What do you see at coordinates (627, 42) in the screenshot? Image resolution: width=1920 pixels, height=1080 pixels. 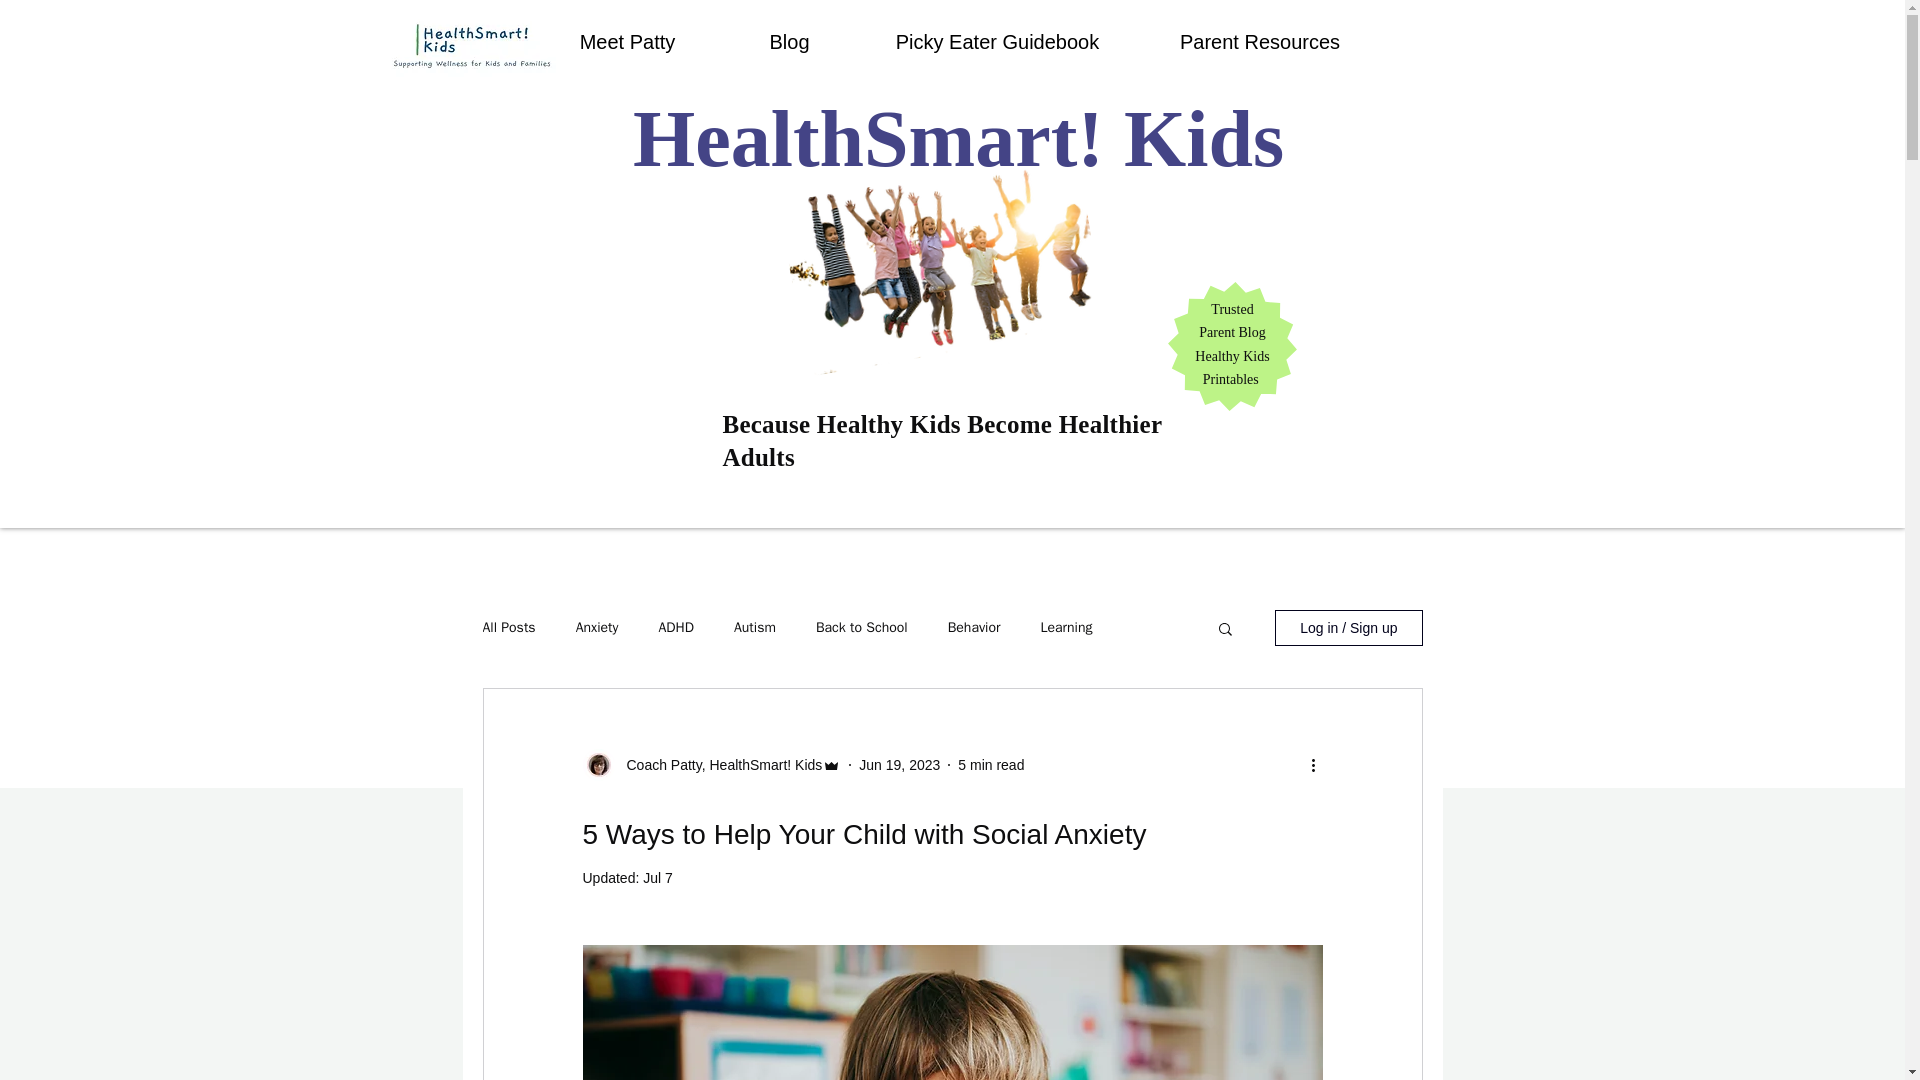 I see `Meet Patty` at bounding box center [627, 42].